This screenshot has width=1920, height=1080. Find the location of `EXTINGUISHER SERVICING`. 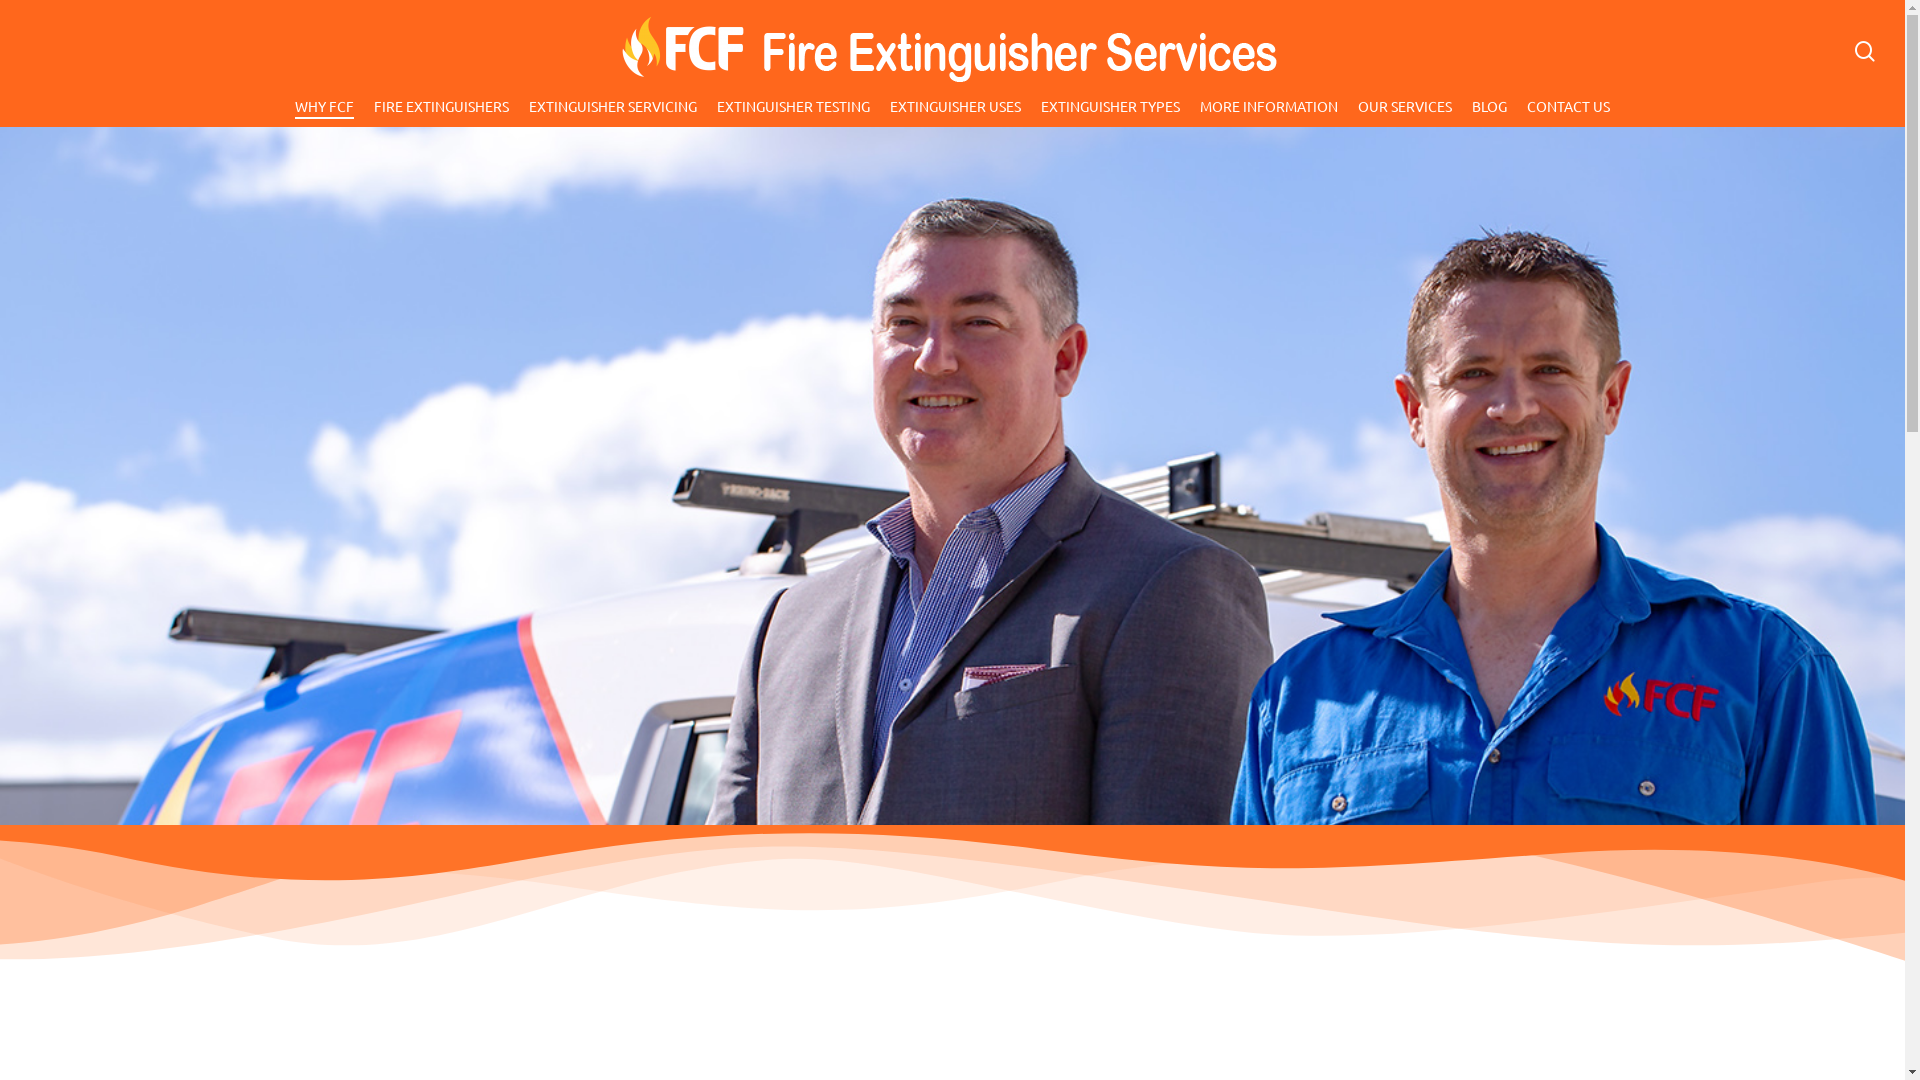

EXTINGUISHER SERVICING is located at coordinates (613, 112).